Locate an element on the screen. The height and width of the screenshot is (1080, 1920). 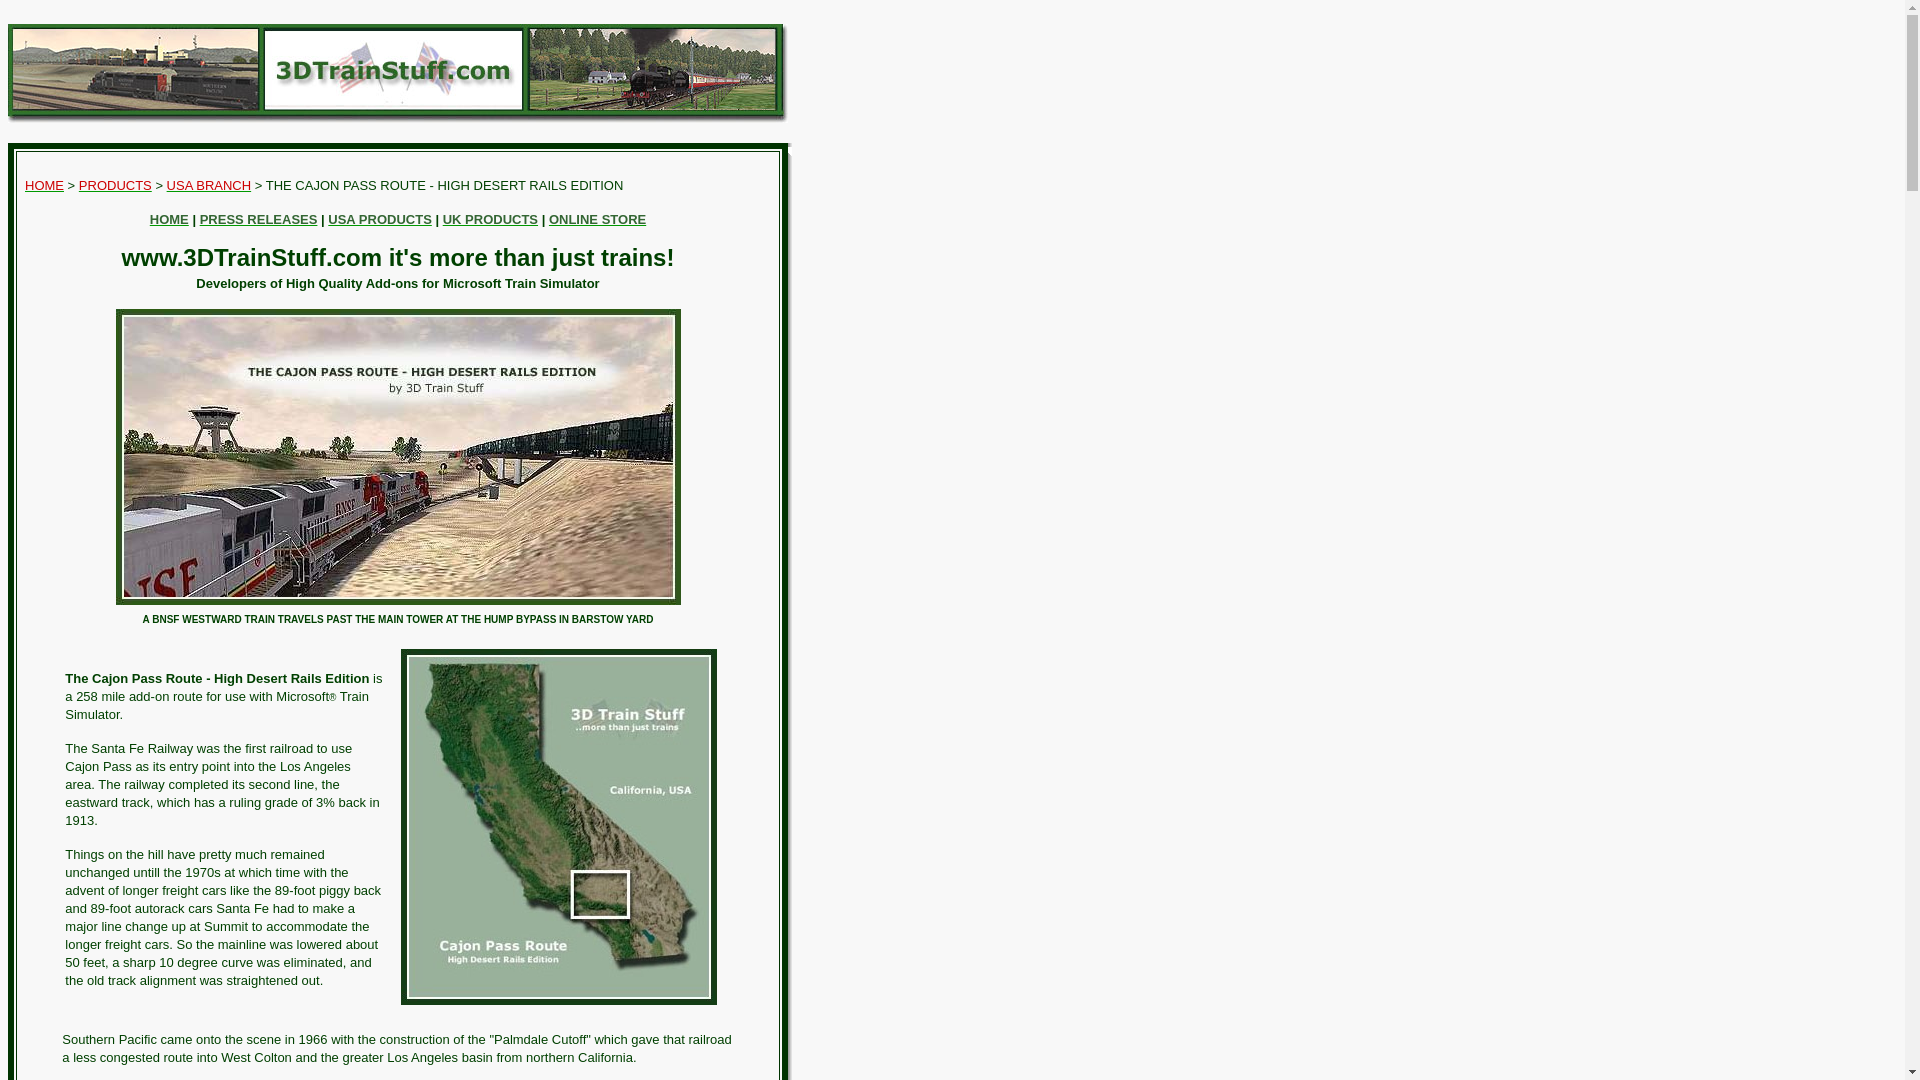
UK PRODUCTS is located at coordinates (490, 220).